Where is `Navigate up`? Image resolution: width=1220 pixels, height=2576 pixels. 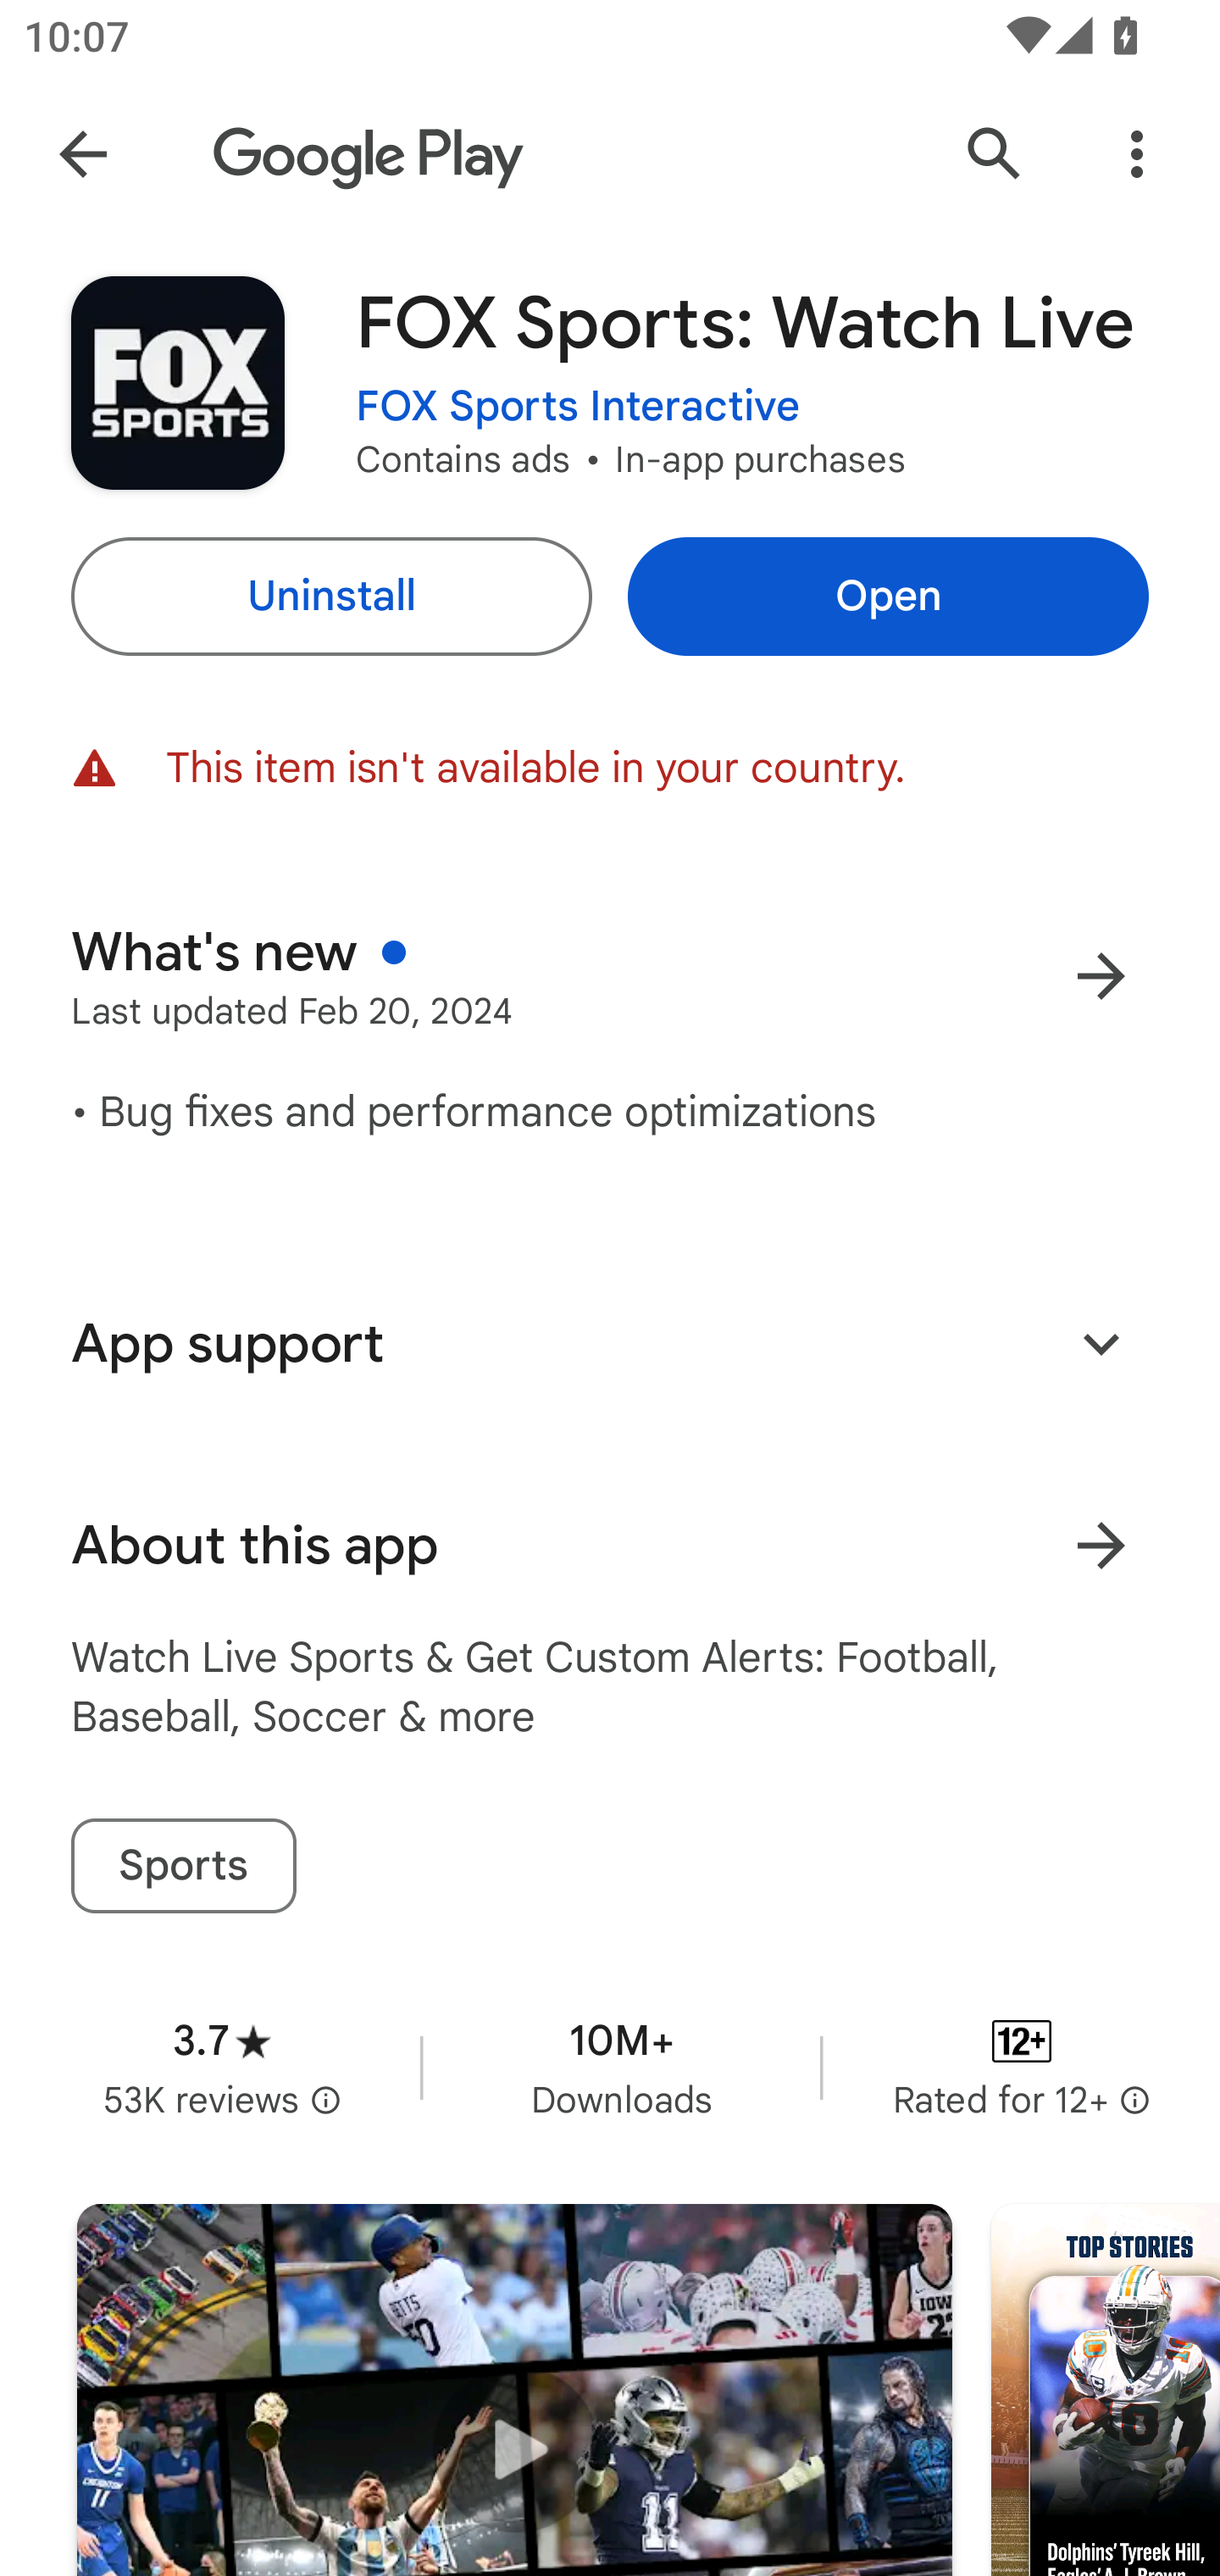
Navigate up is located at coordinates (83, 154).